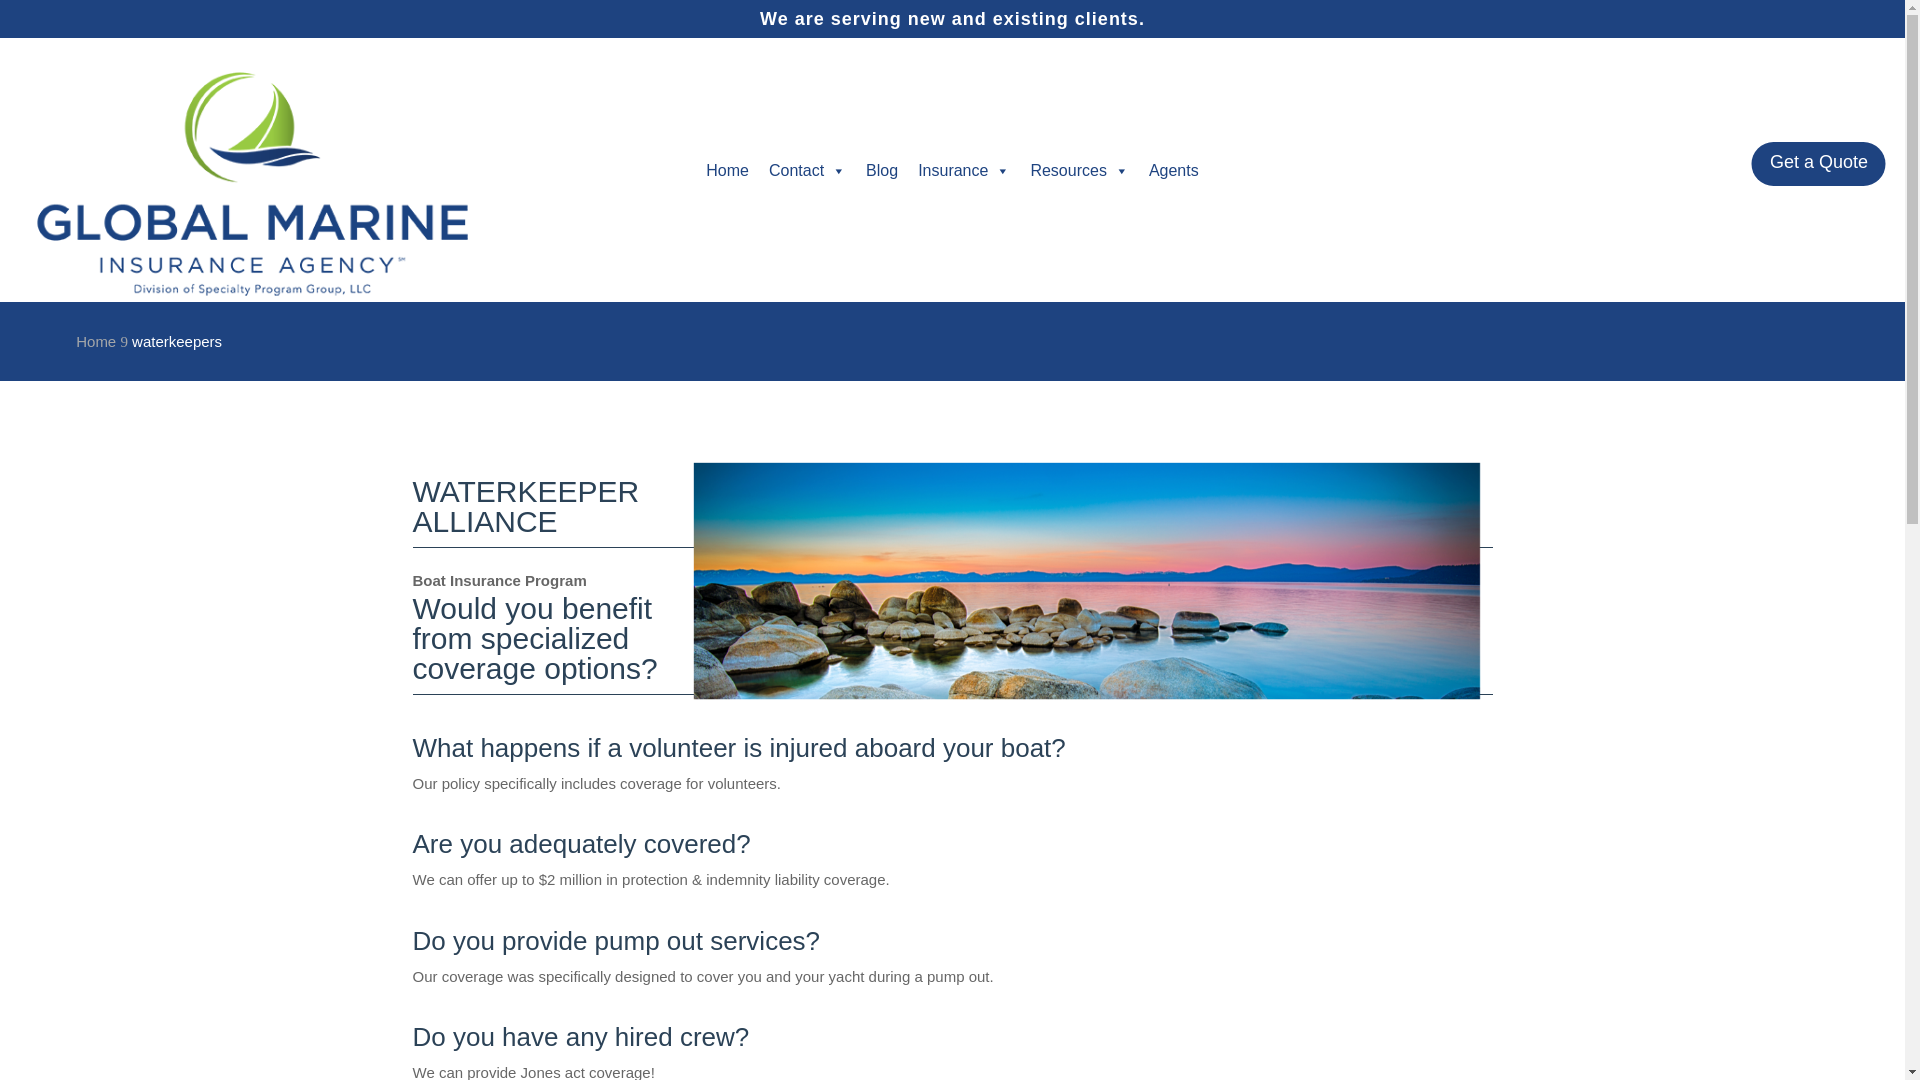 This screenshot has height=1080, width=1920. What do you see at coordinates (96, 340) in the screenshot?
I see `Home` at bounding box center [96, 340].